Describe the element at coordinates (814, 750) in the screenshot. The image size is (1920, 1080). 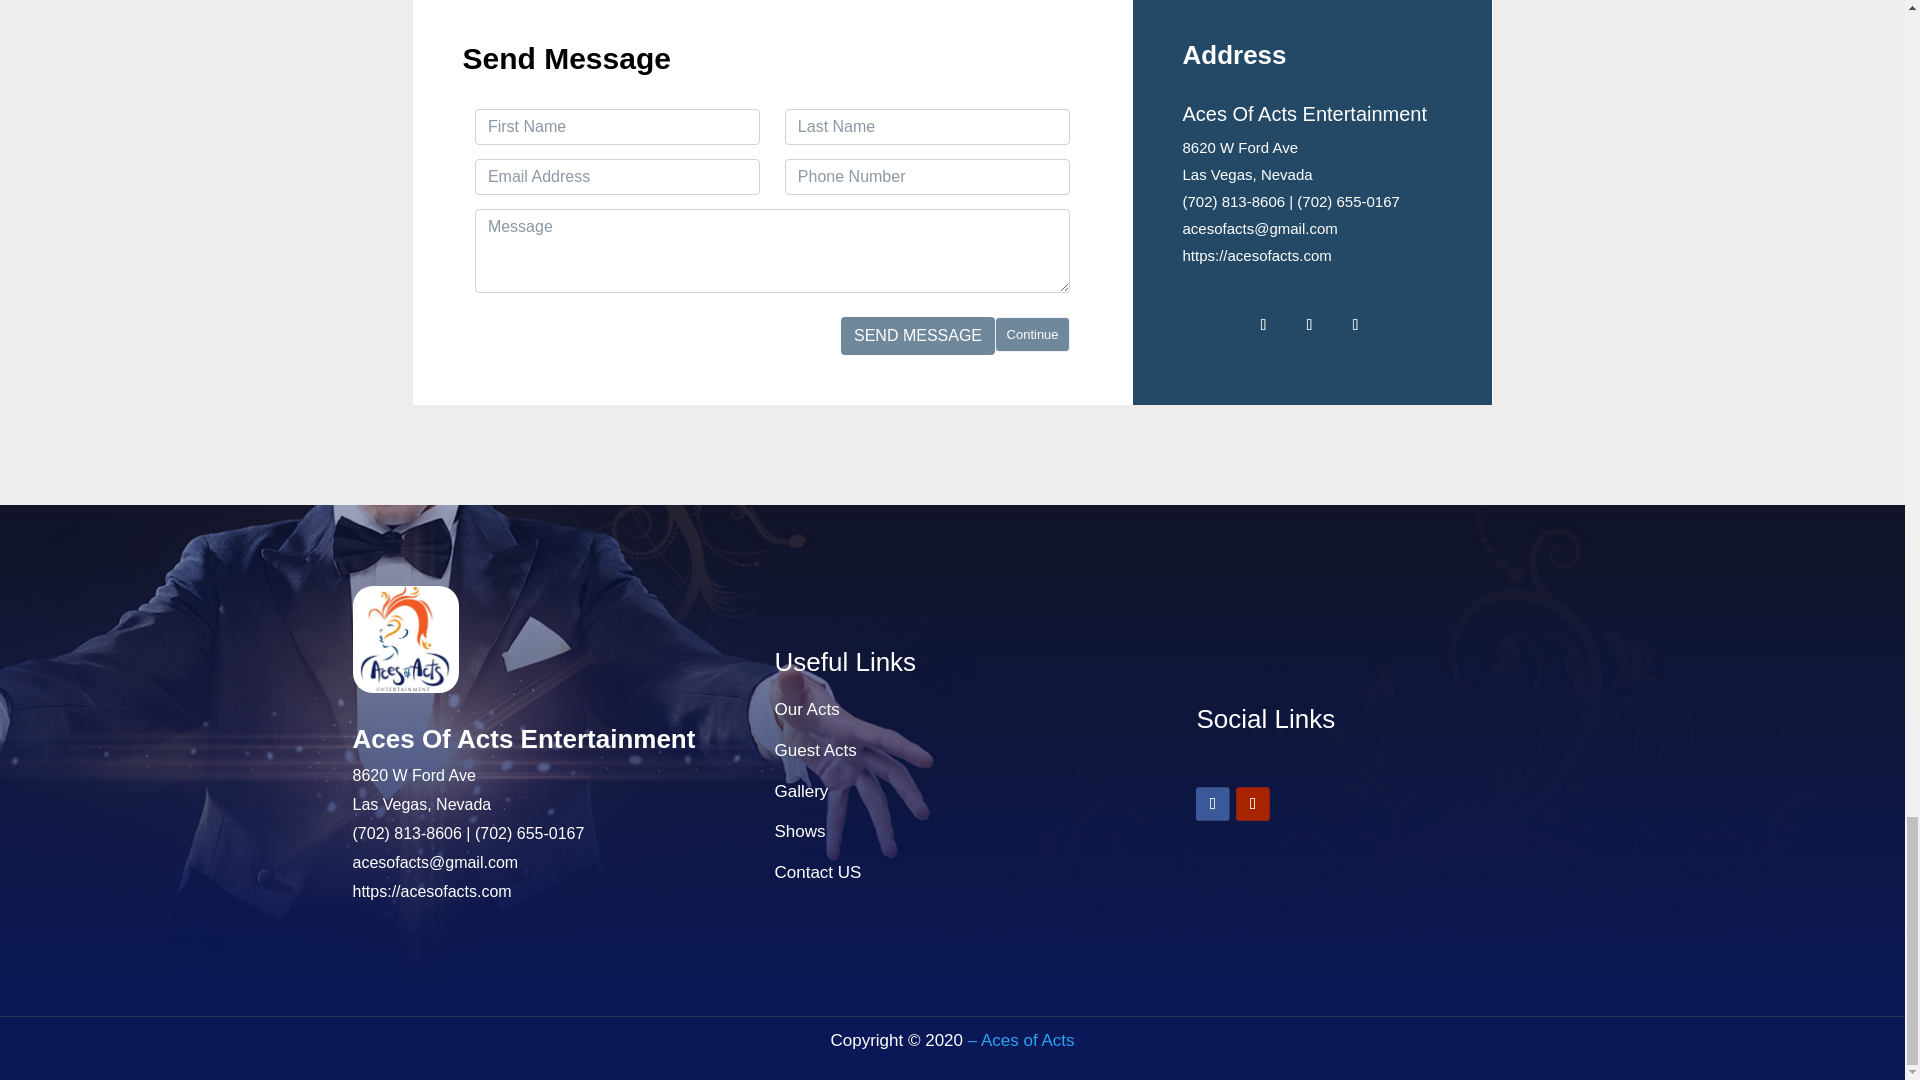
I see `Guest Acts` at that location.